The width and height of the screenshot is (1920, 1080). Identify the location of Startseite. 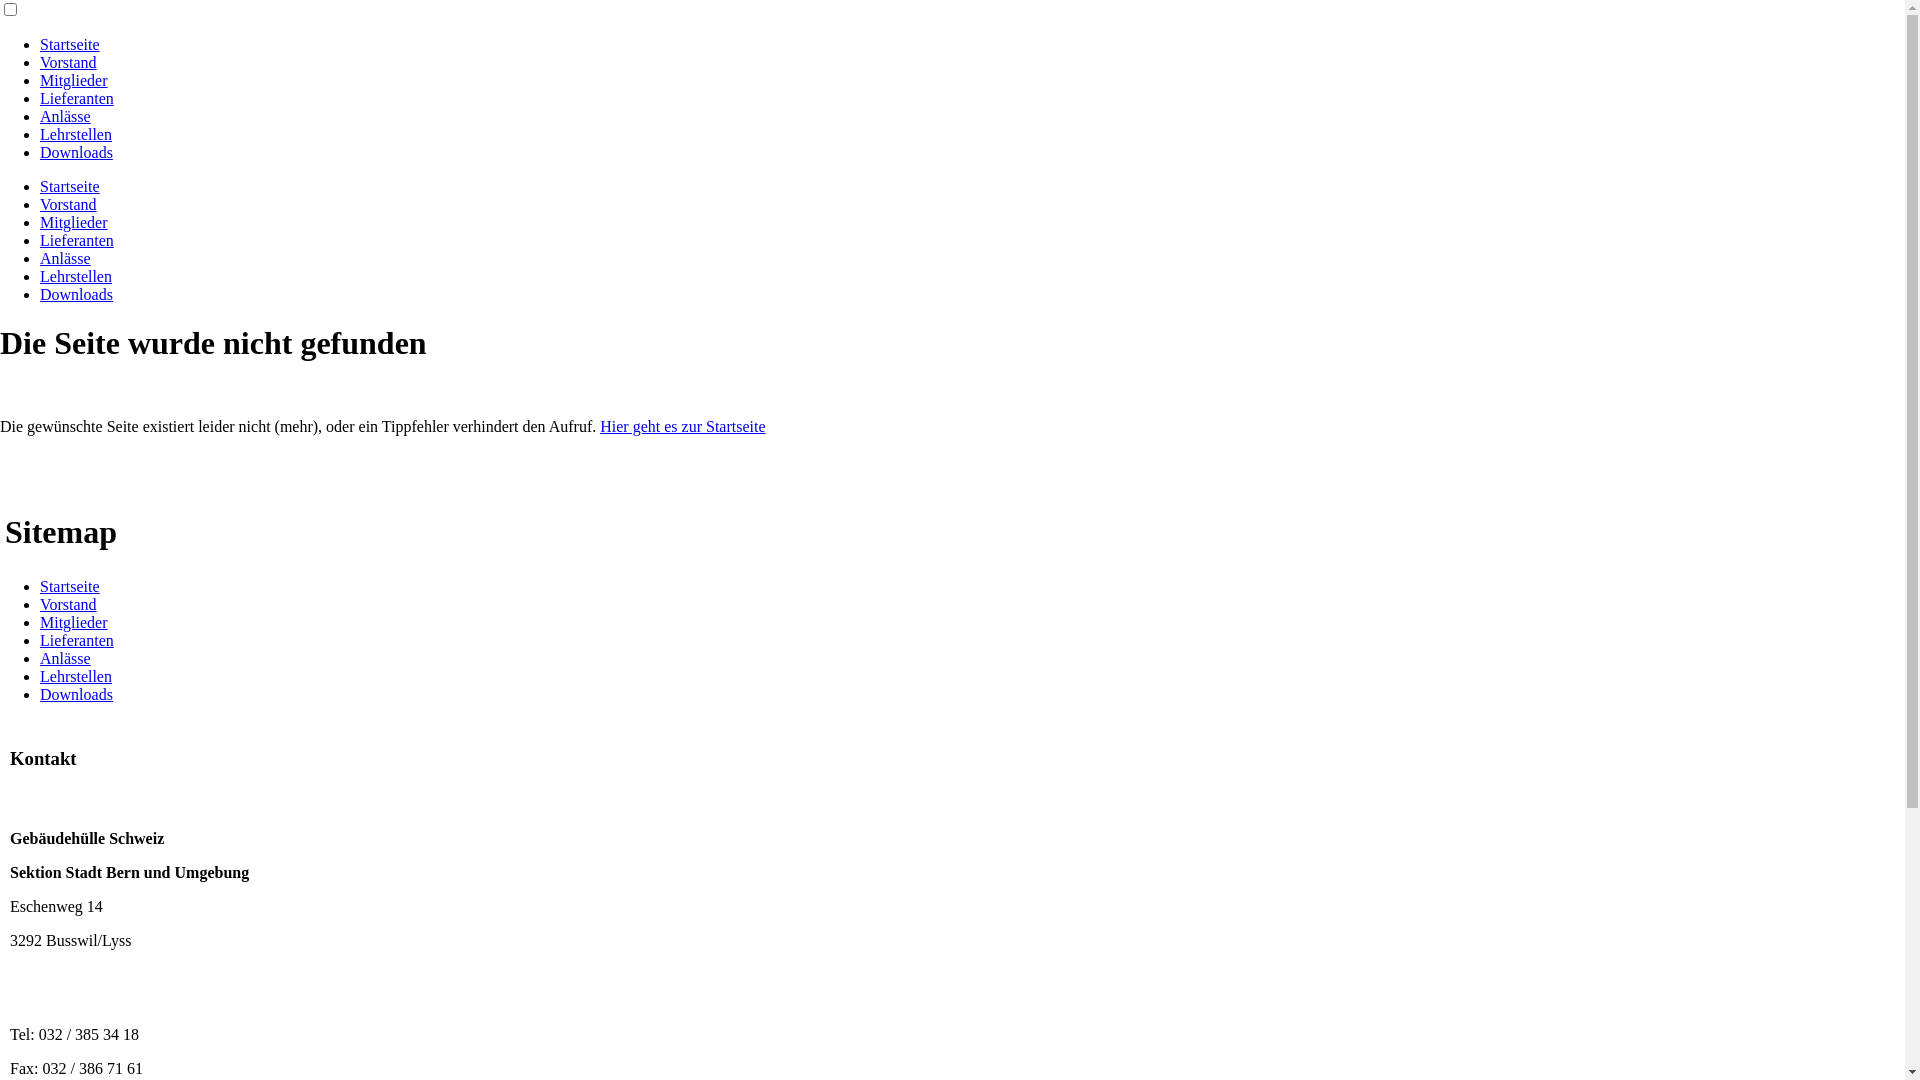
(70, 586).